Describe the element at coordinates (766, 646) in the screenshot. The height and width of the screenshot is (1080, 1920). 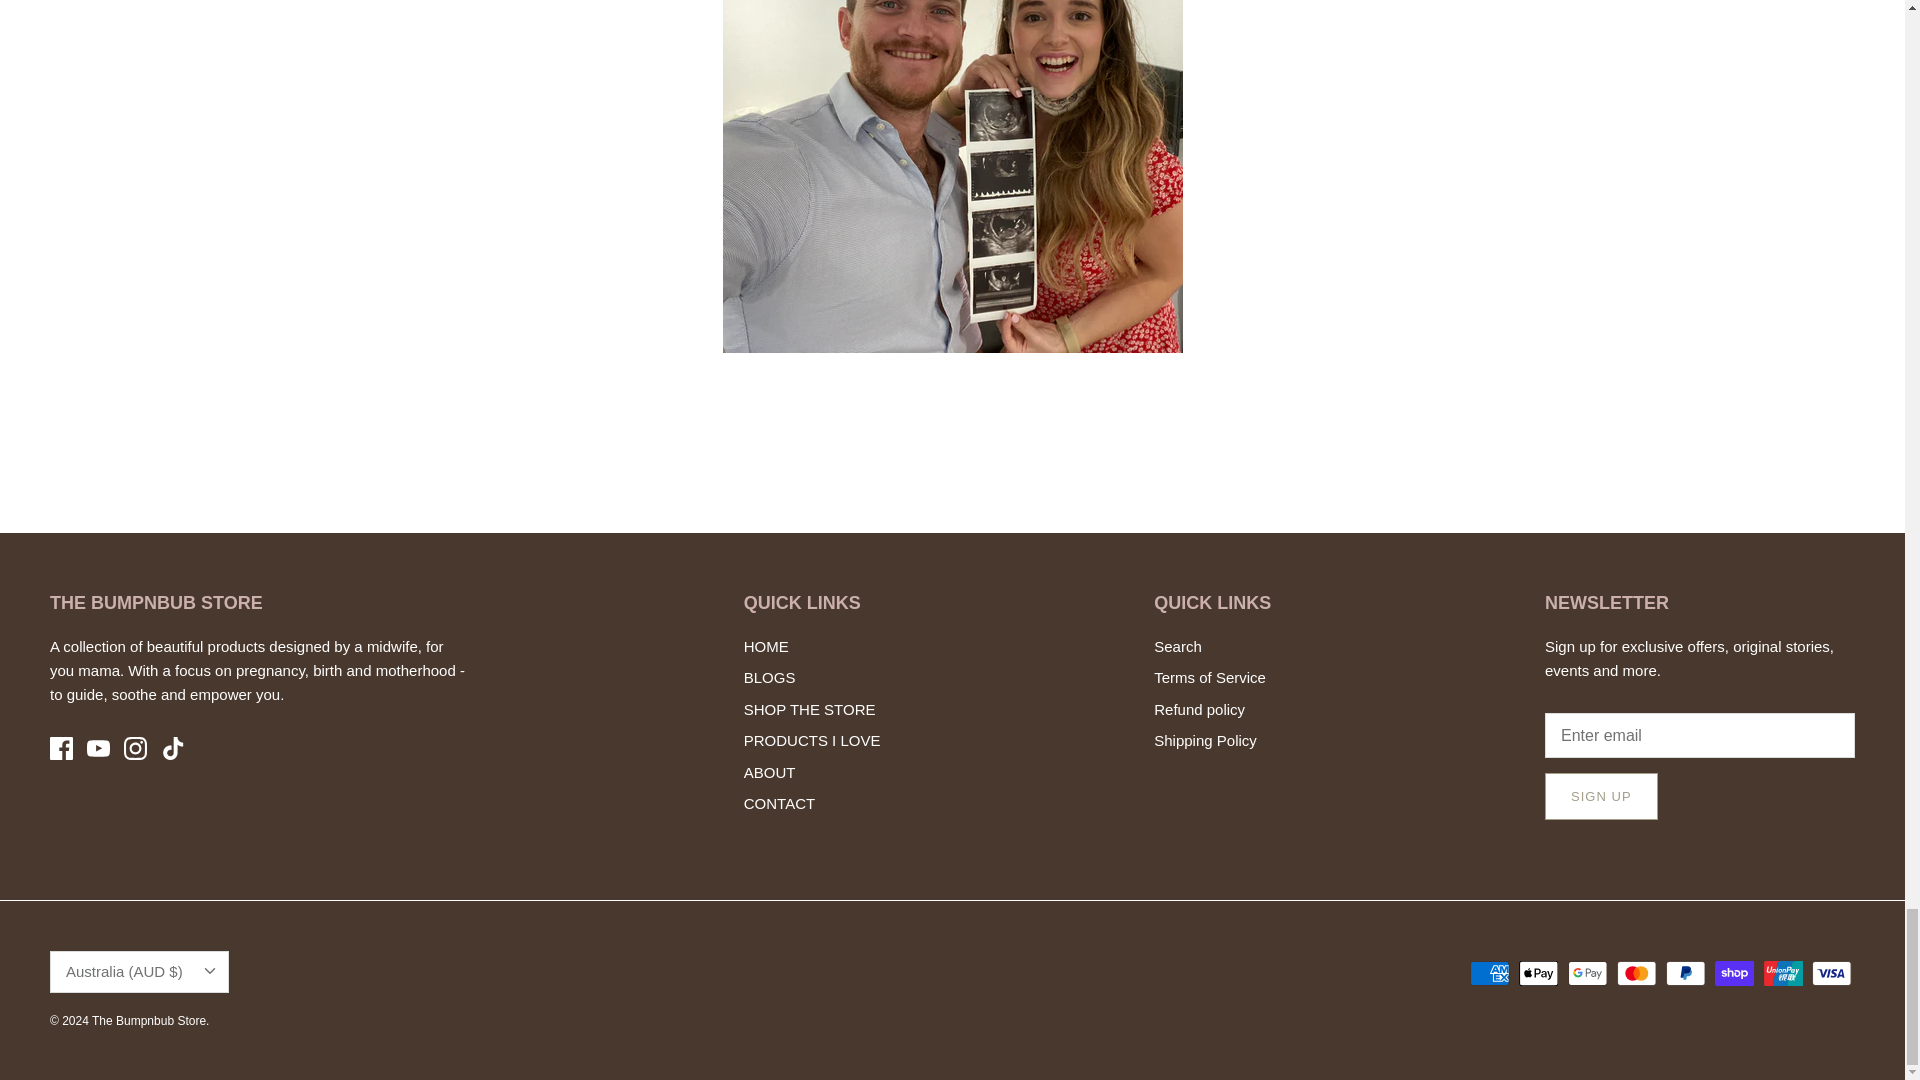
I see `HOME` at that location.